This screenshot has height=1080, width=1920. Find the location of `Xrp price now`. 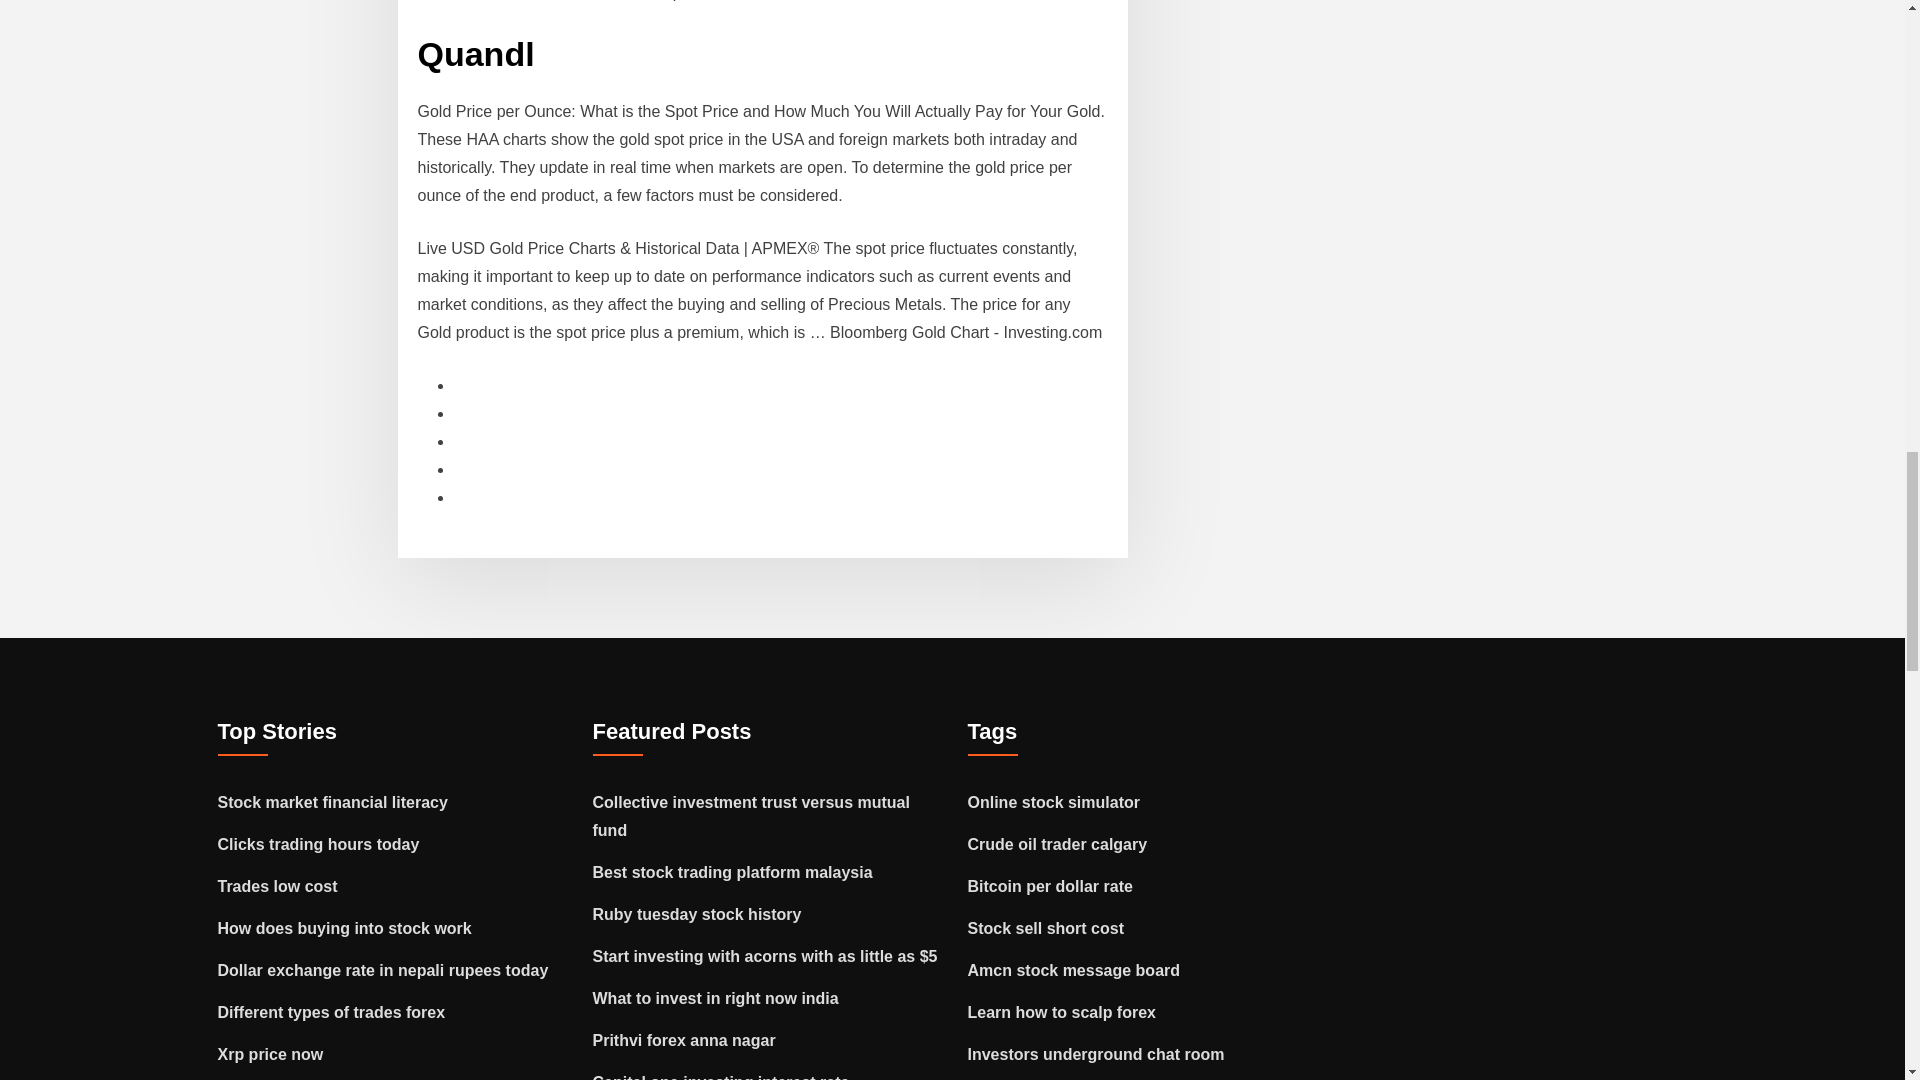

Xrp price now is located at coordinates (271, 1054).